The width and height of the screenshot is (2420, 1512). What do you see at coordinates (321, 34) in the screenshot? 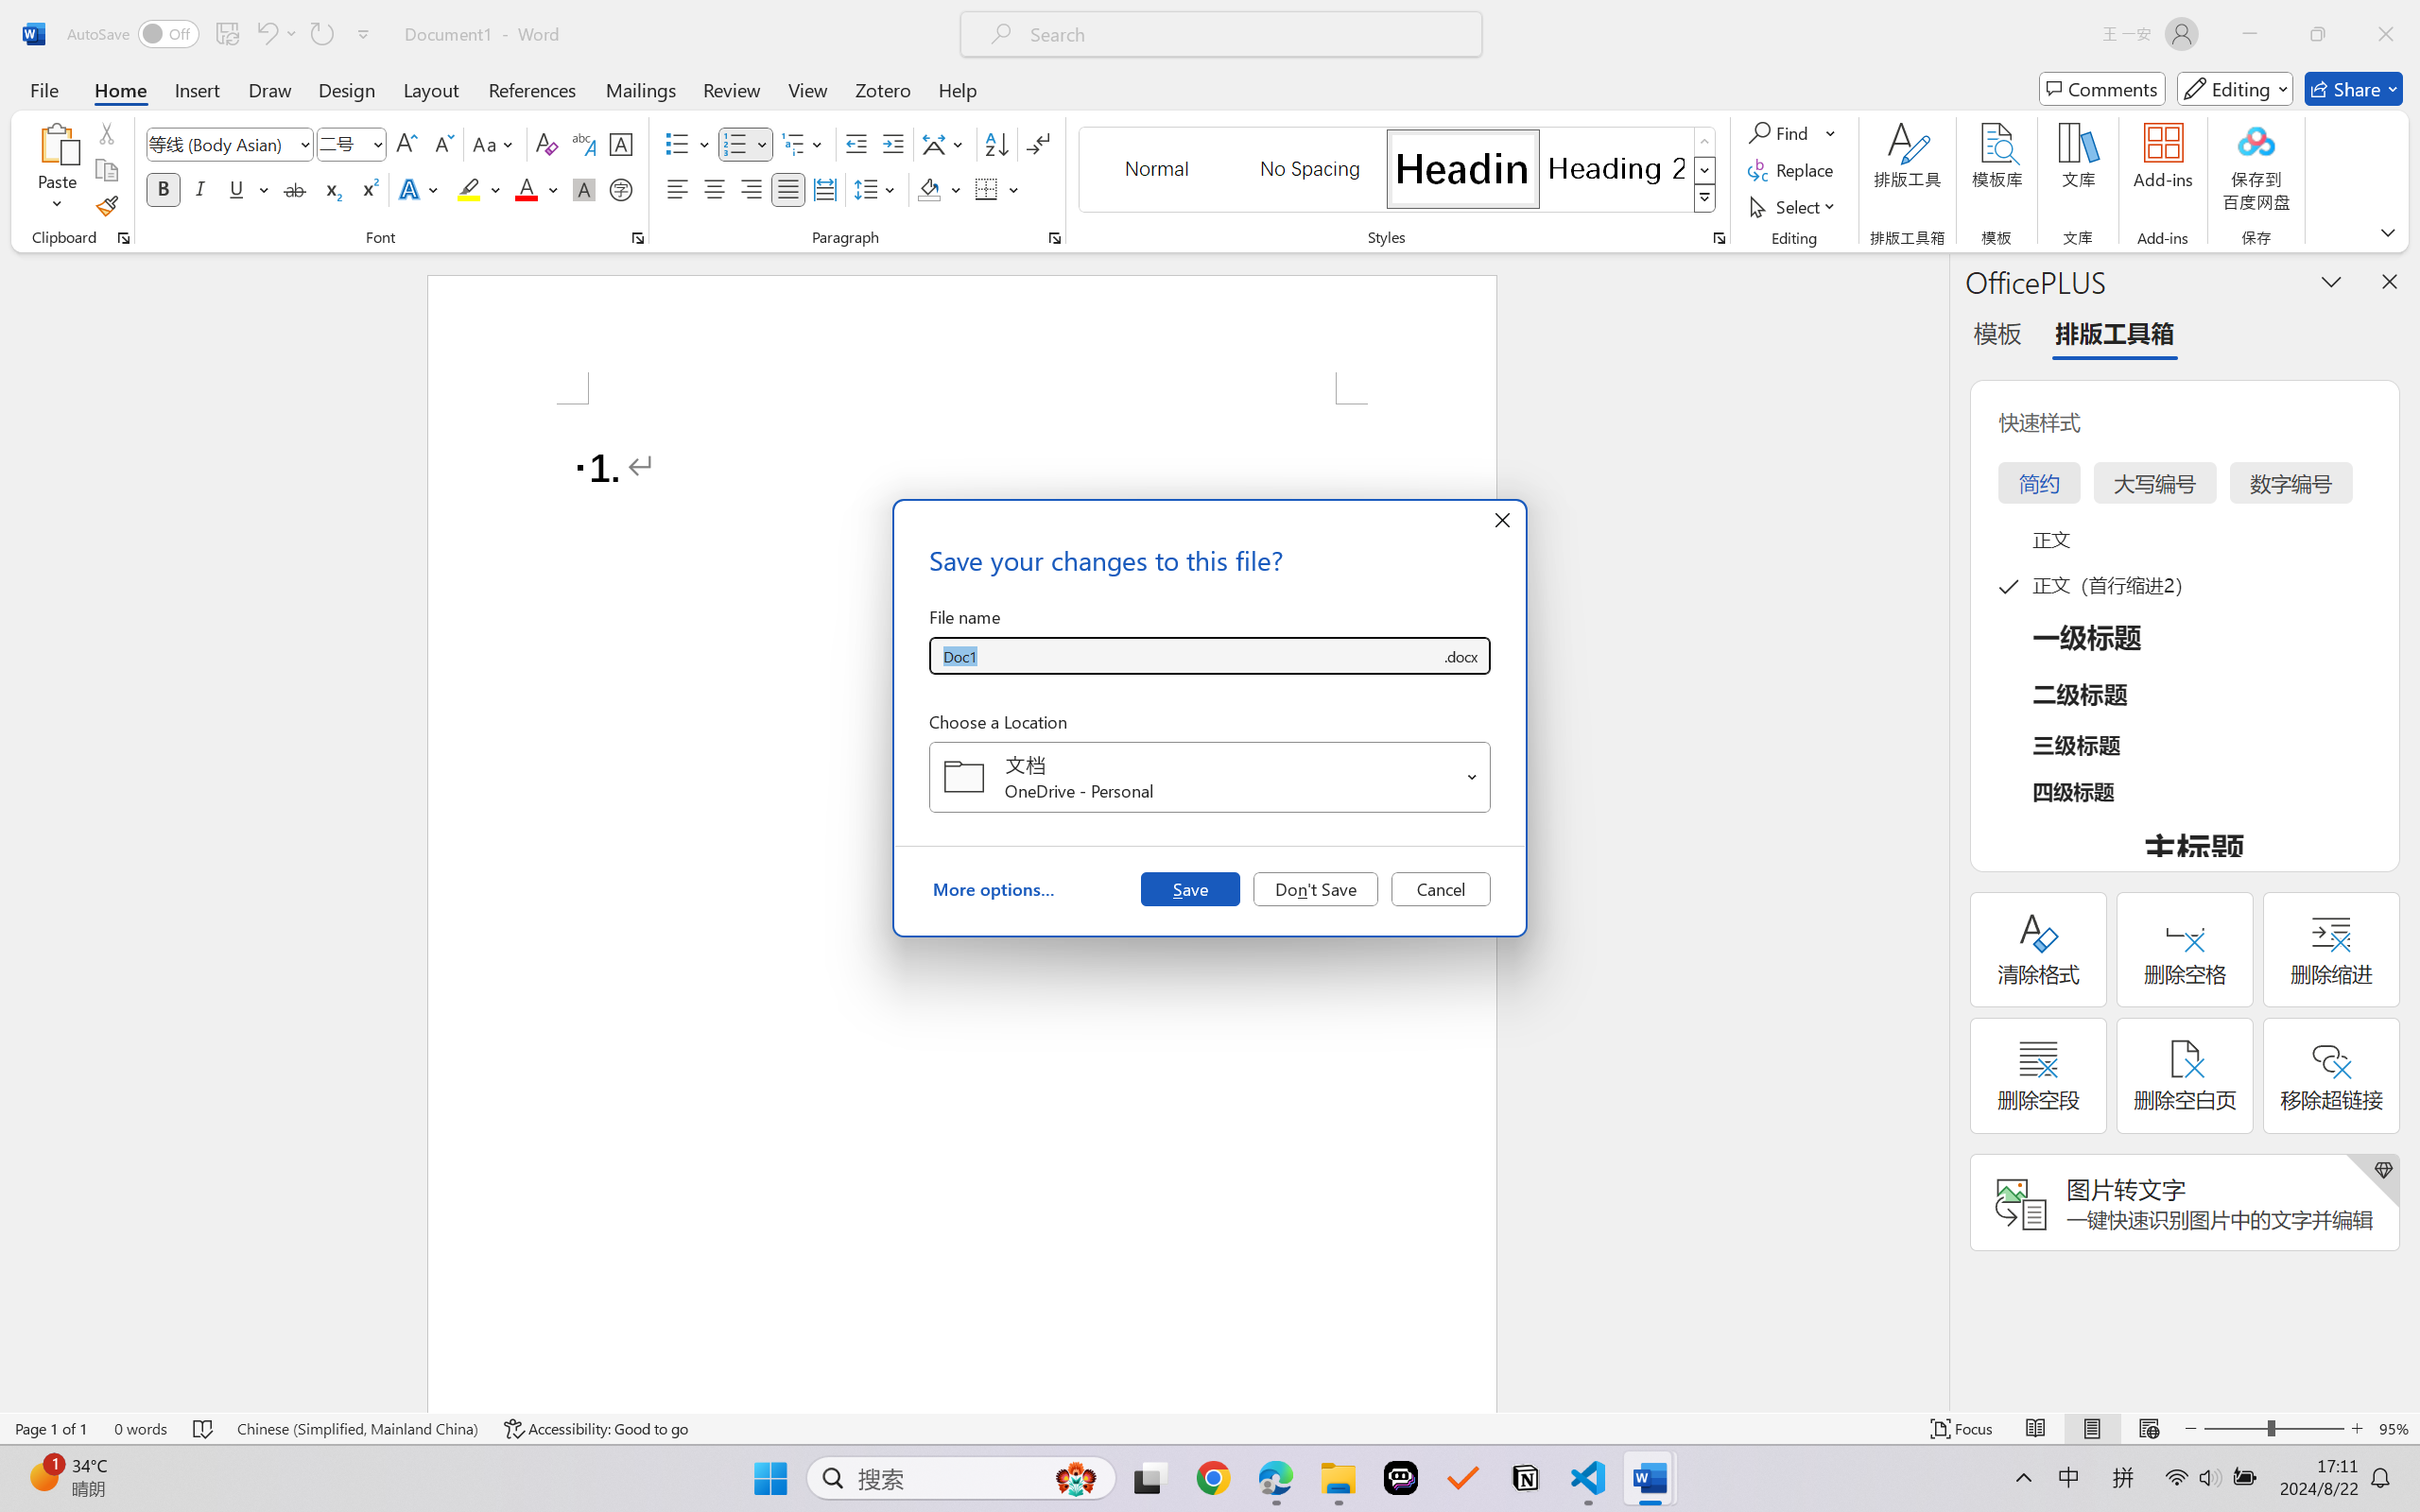
I see `Repeat Number Default` at bounding box center [321, 34].